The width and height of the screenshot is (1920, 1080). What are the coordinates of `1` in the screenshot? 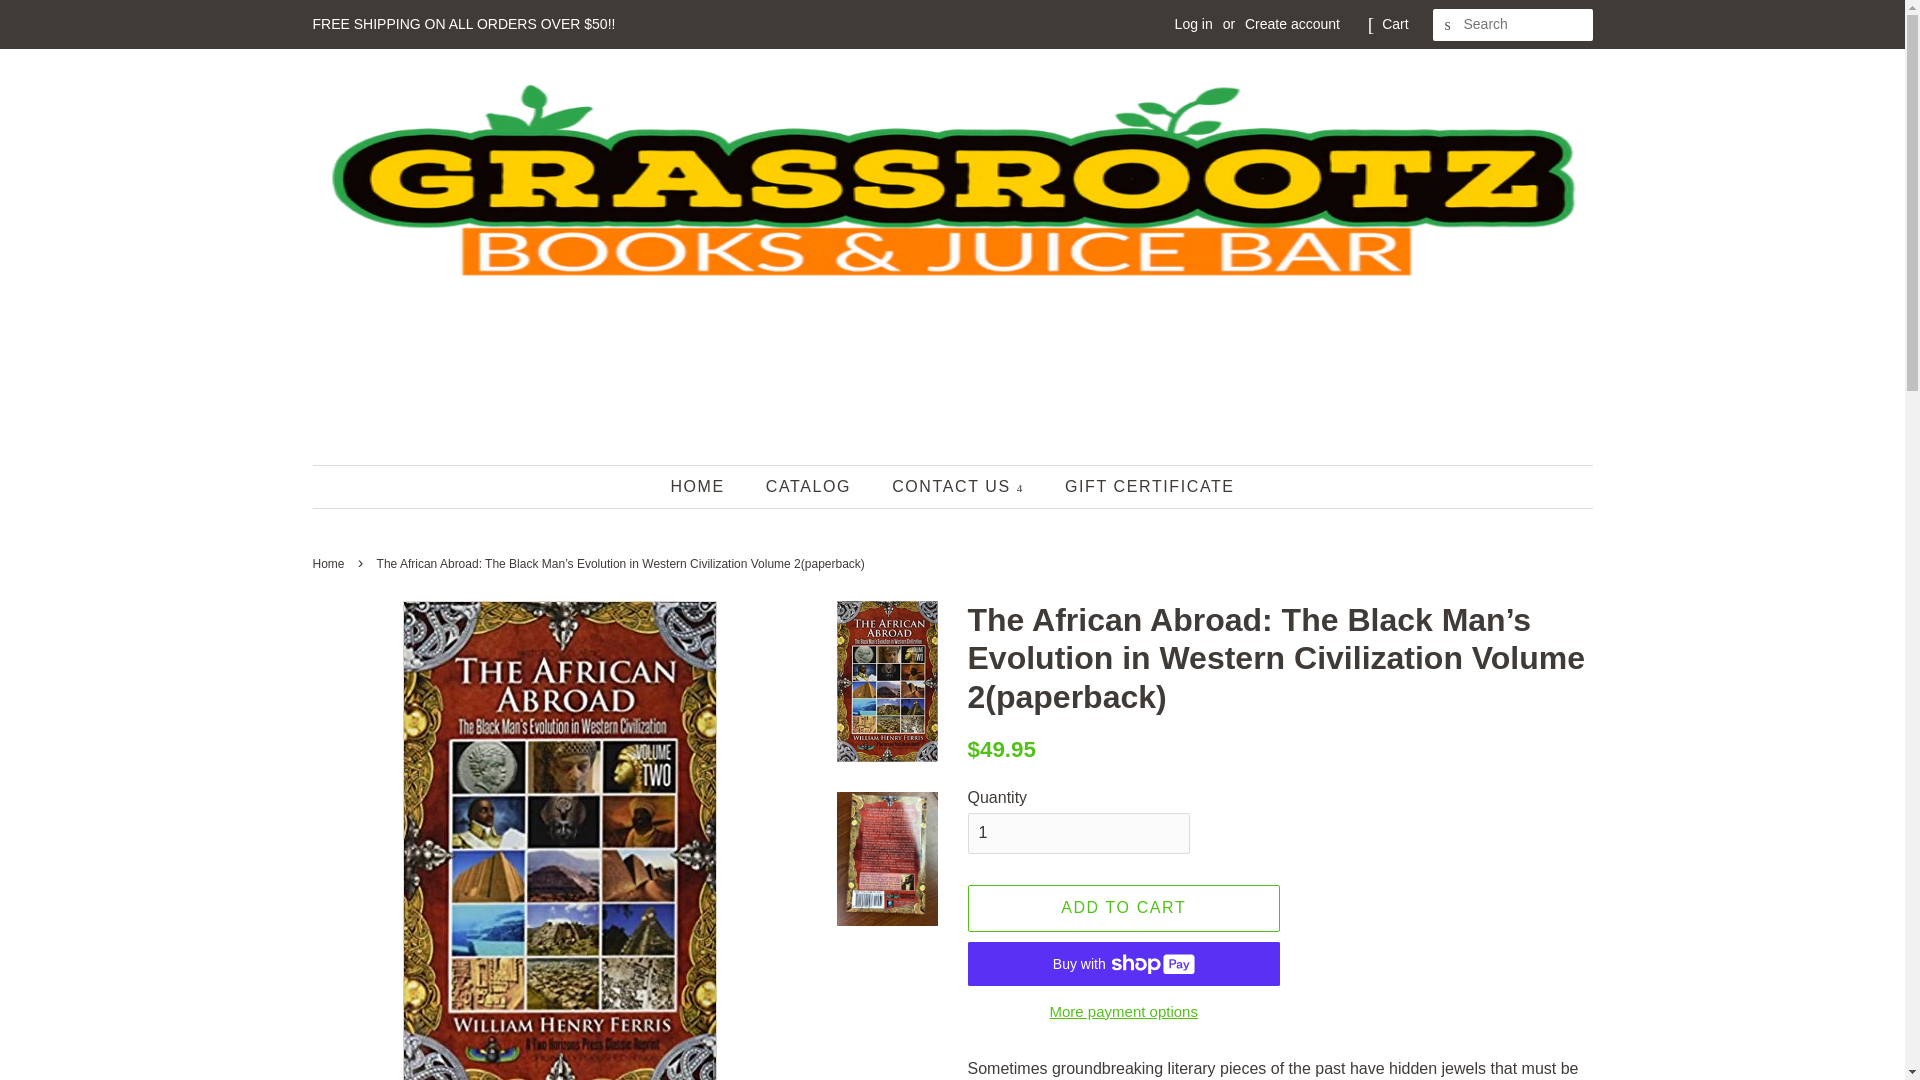 It's located at (1078, 834).